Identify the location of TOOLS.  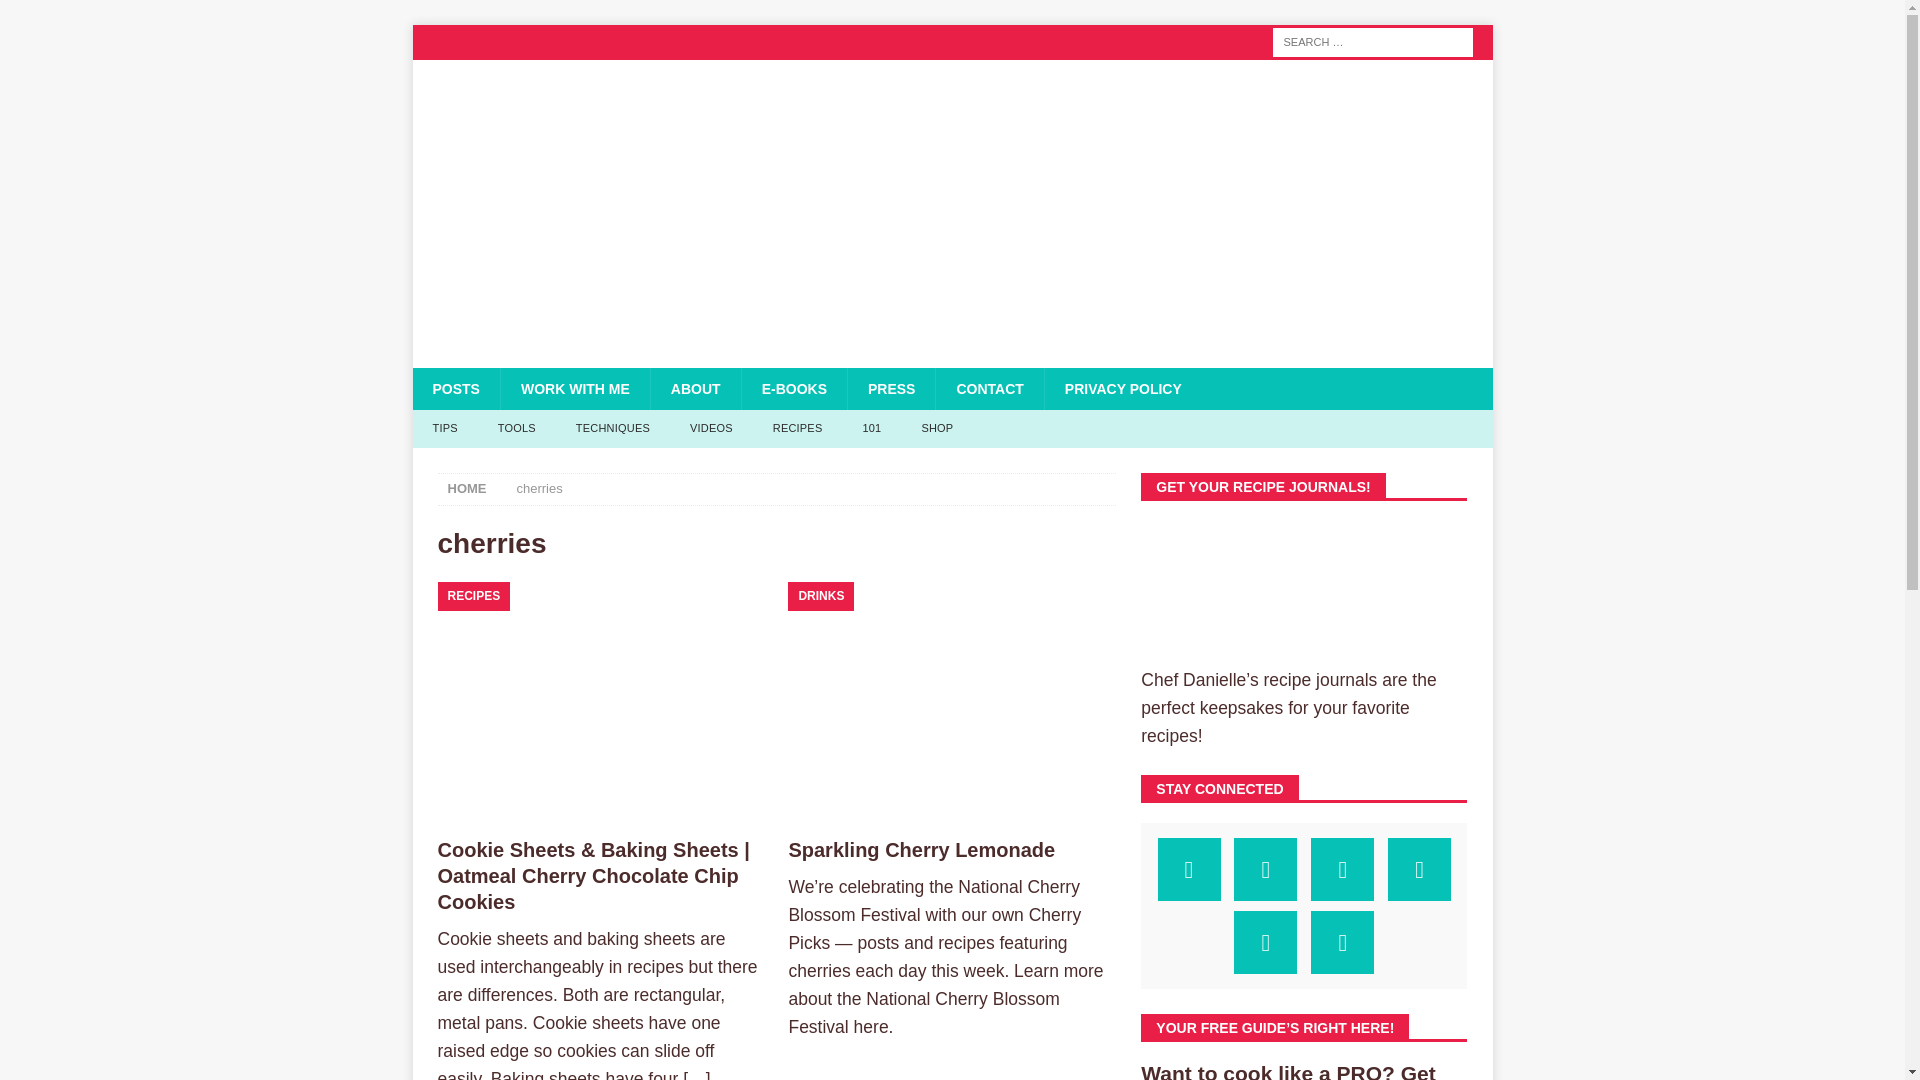
(517, 429).